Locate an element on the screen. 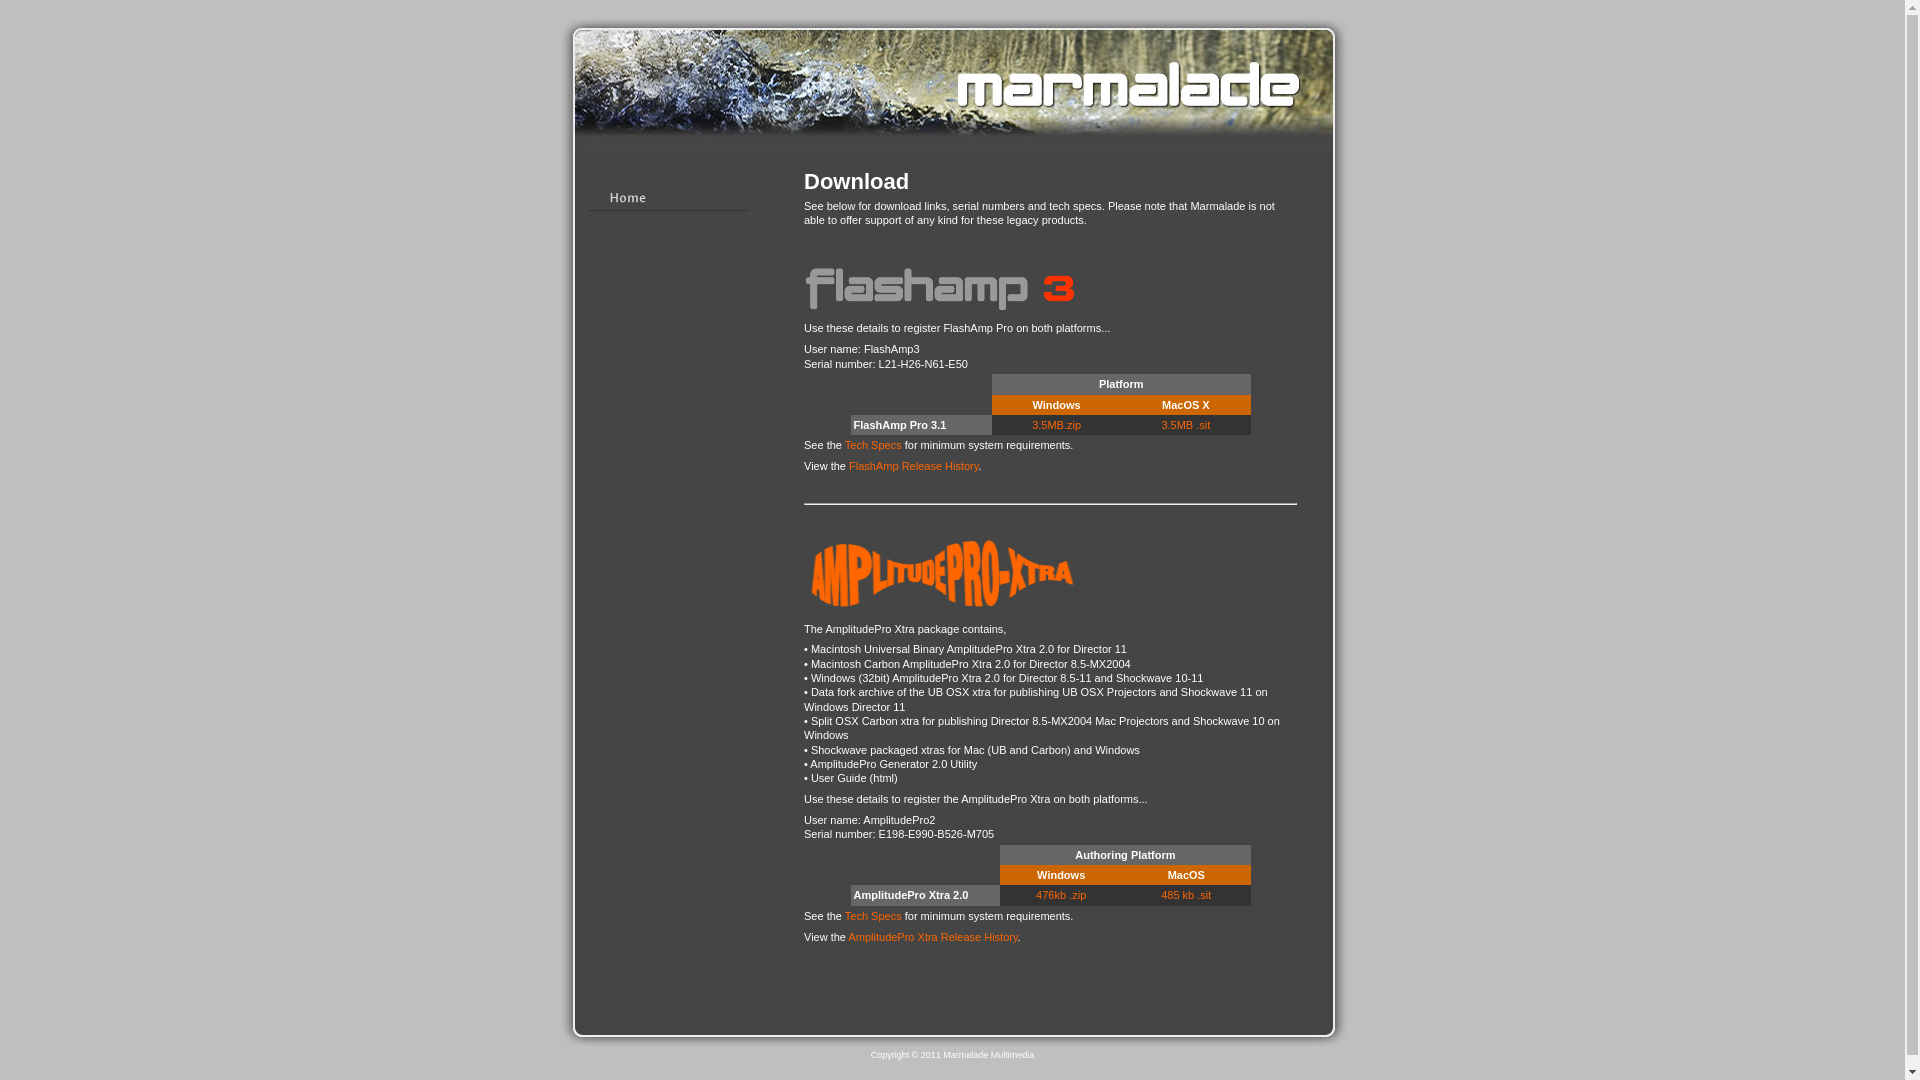 The height and width of the screenshot is (1080, 1920). AmplitudePro Xtra Release History is located at coordinates (932, 937).